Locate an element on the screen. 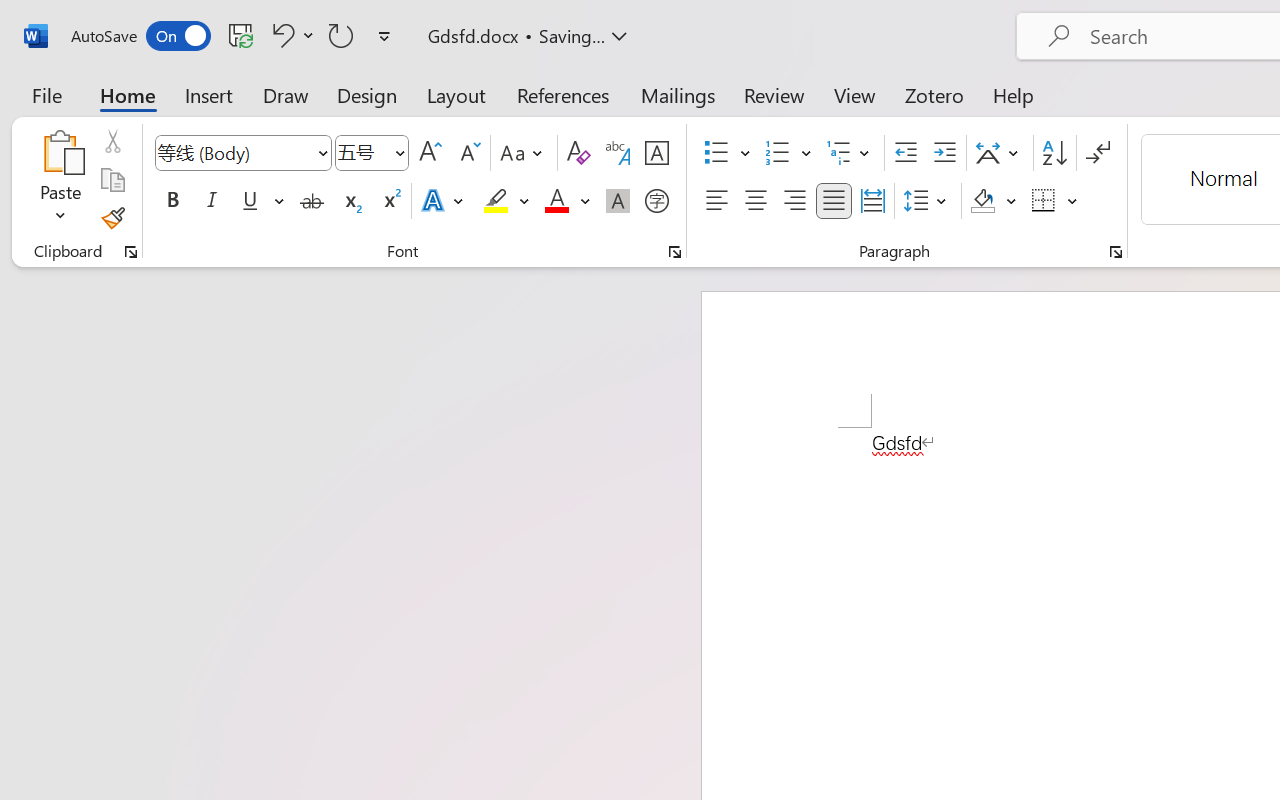 This screenshot has width=1280, height=800. Office Clipboard... is located at coordinates (131, 252).